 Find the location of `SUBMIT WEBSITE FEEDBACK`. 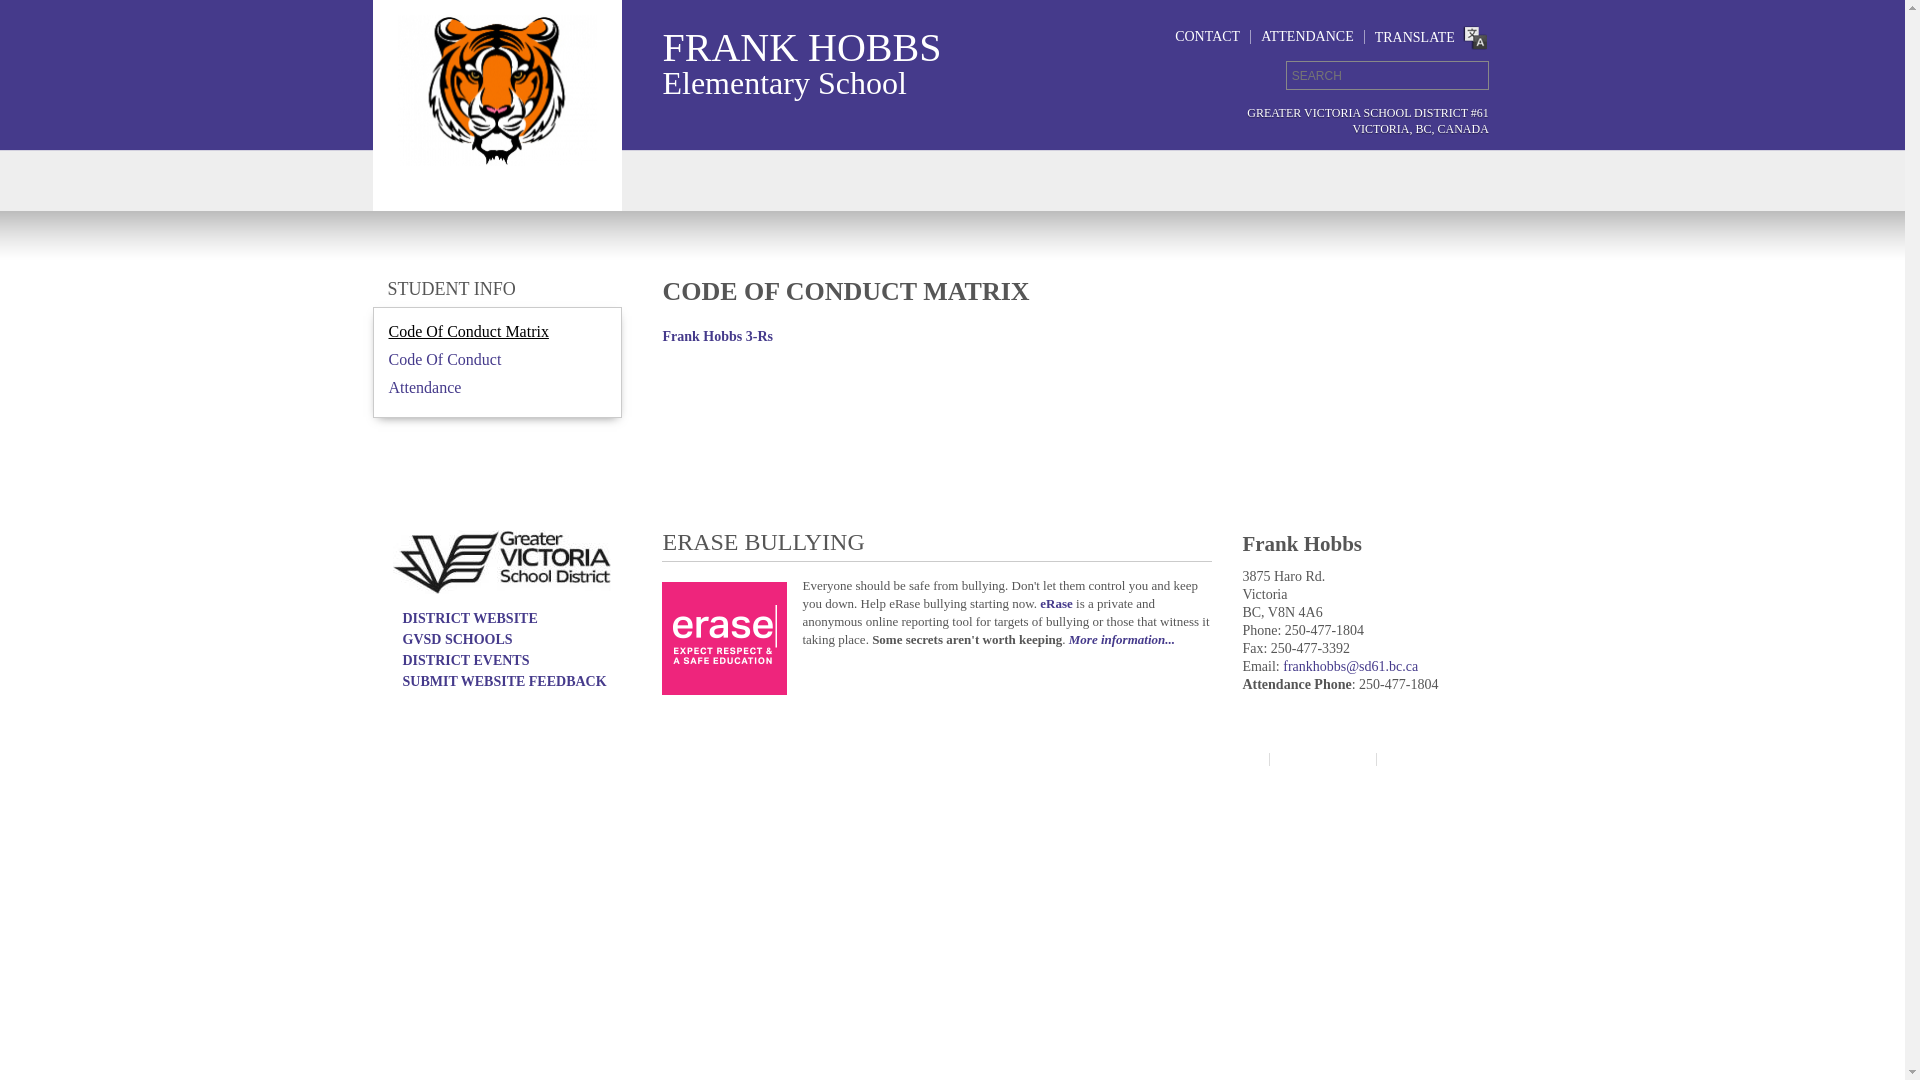

SUBMIT WEBSITE FEEDBACK is located at coordinates (504, 682).